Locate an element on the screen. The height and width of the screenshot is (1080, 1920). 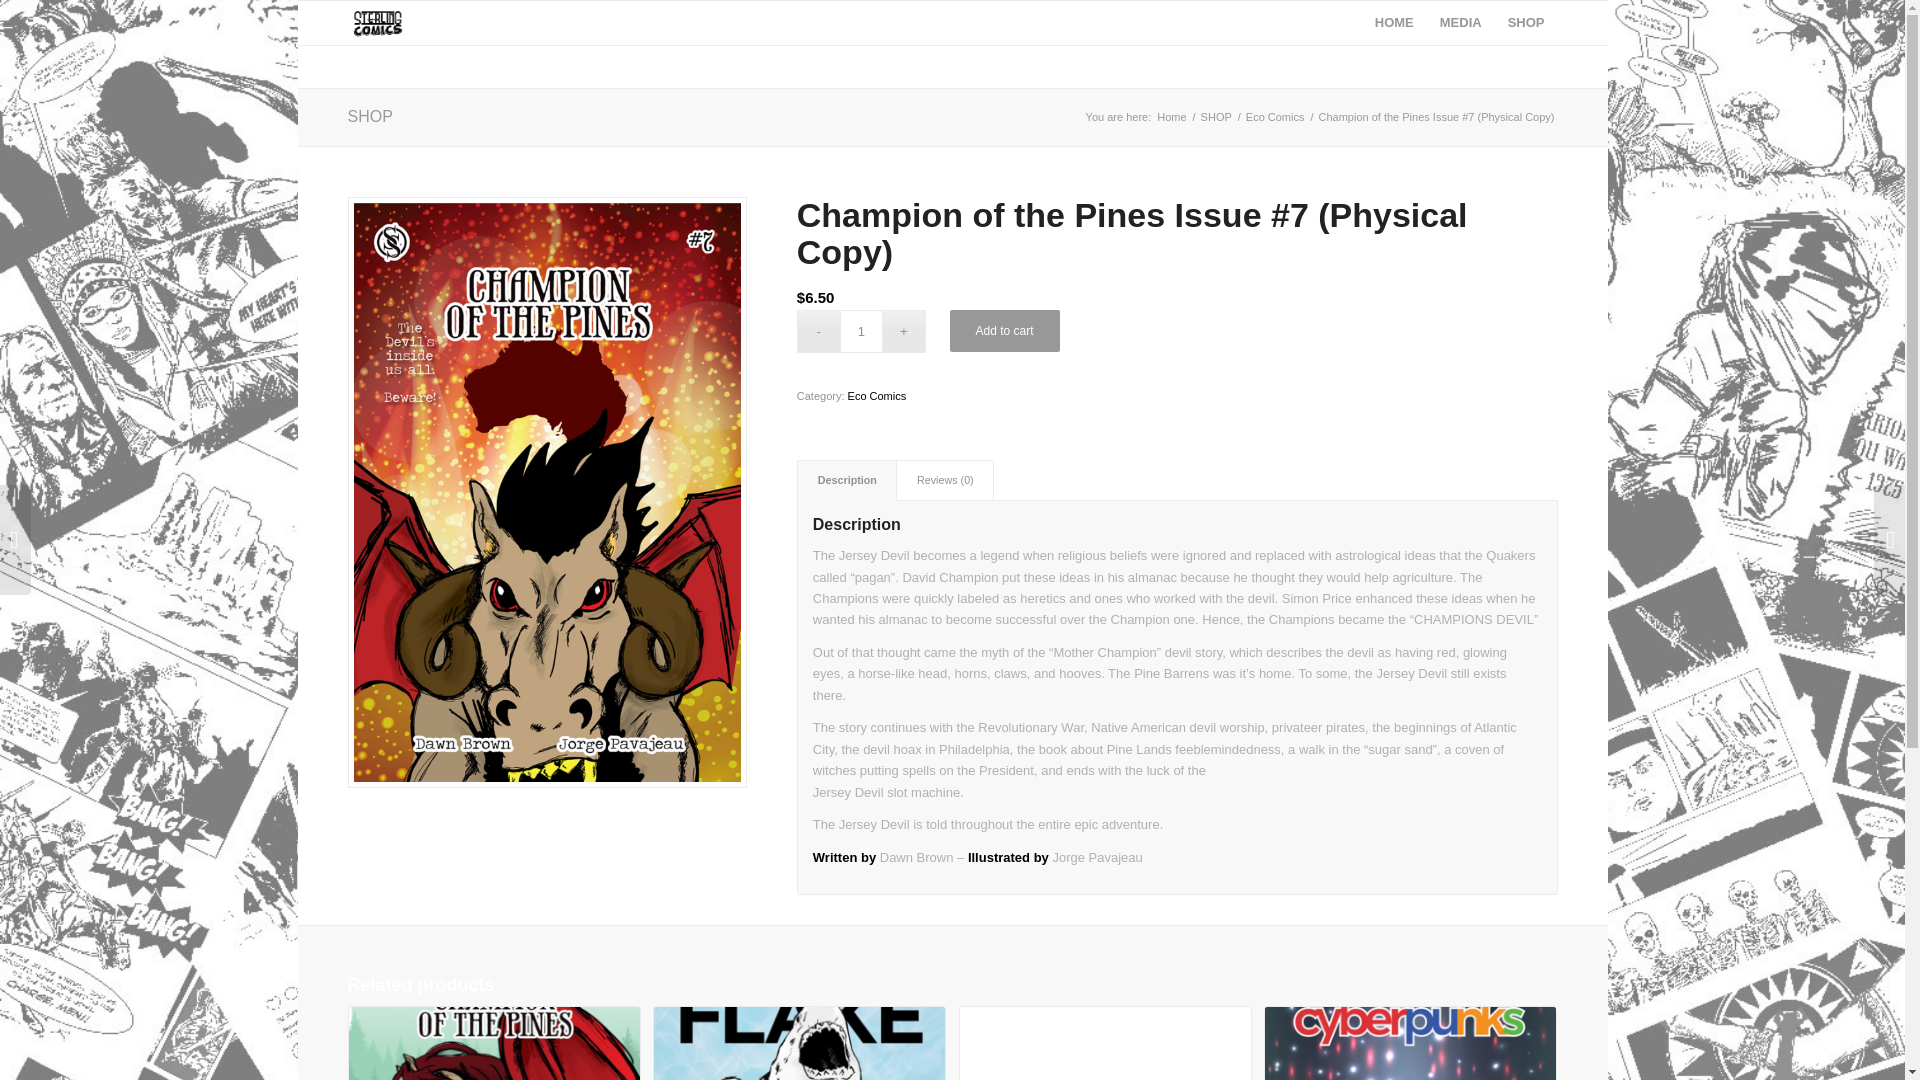
Eco Comics is located at coordinates (1274, 118).